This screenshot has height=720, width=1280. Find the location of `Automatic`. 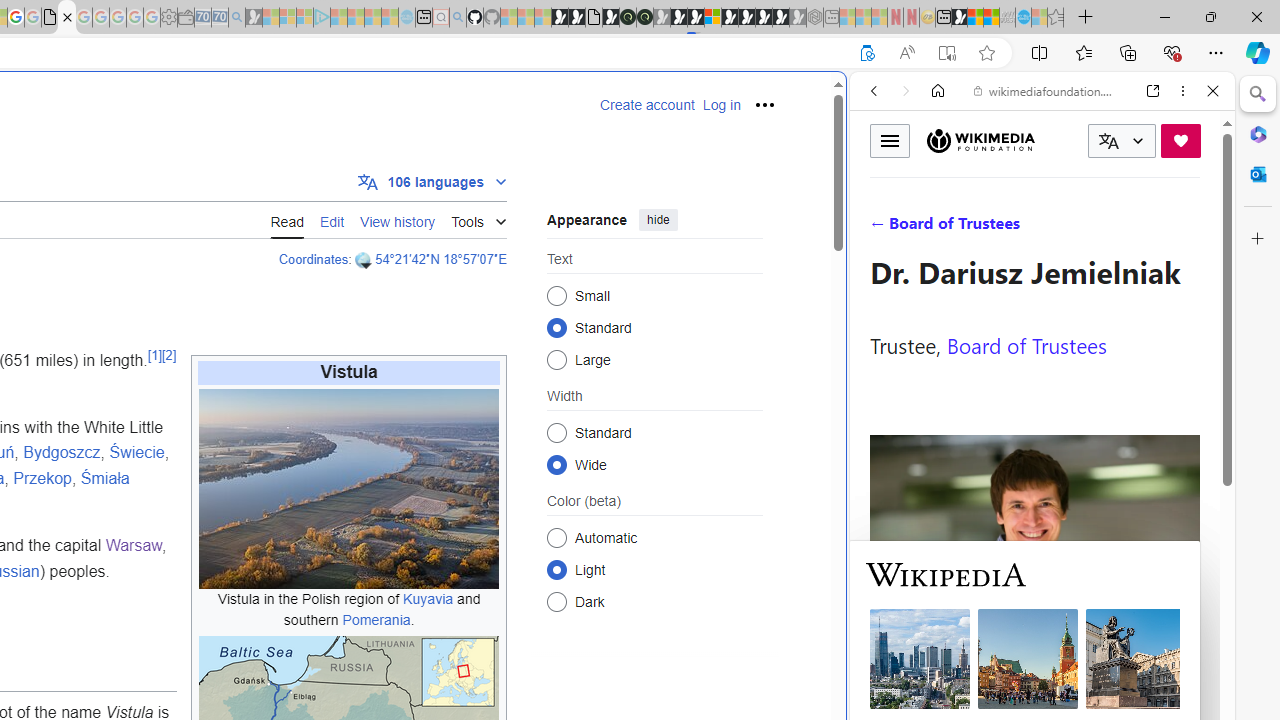

Automatic is located at coordinates (556, 537).